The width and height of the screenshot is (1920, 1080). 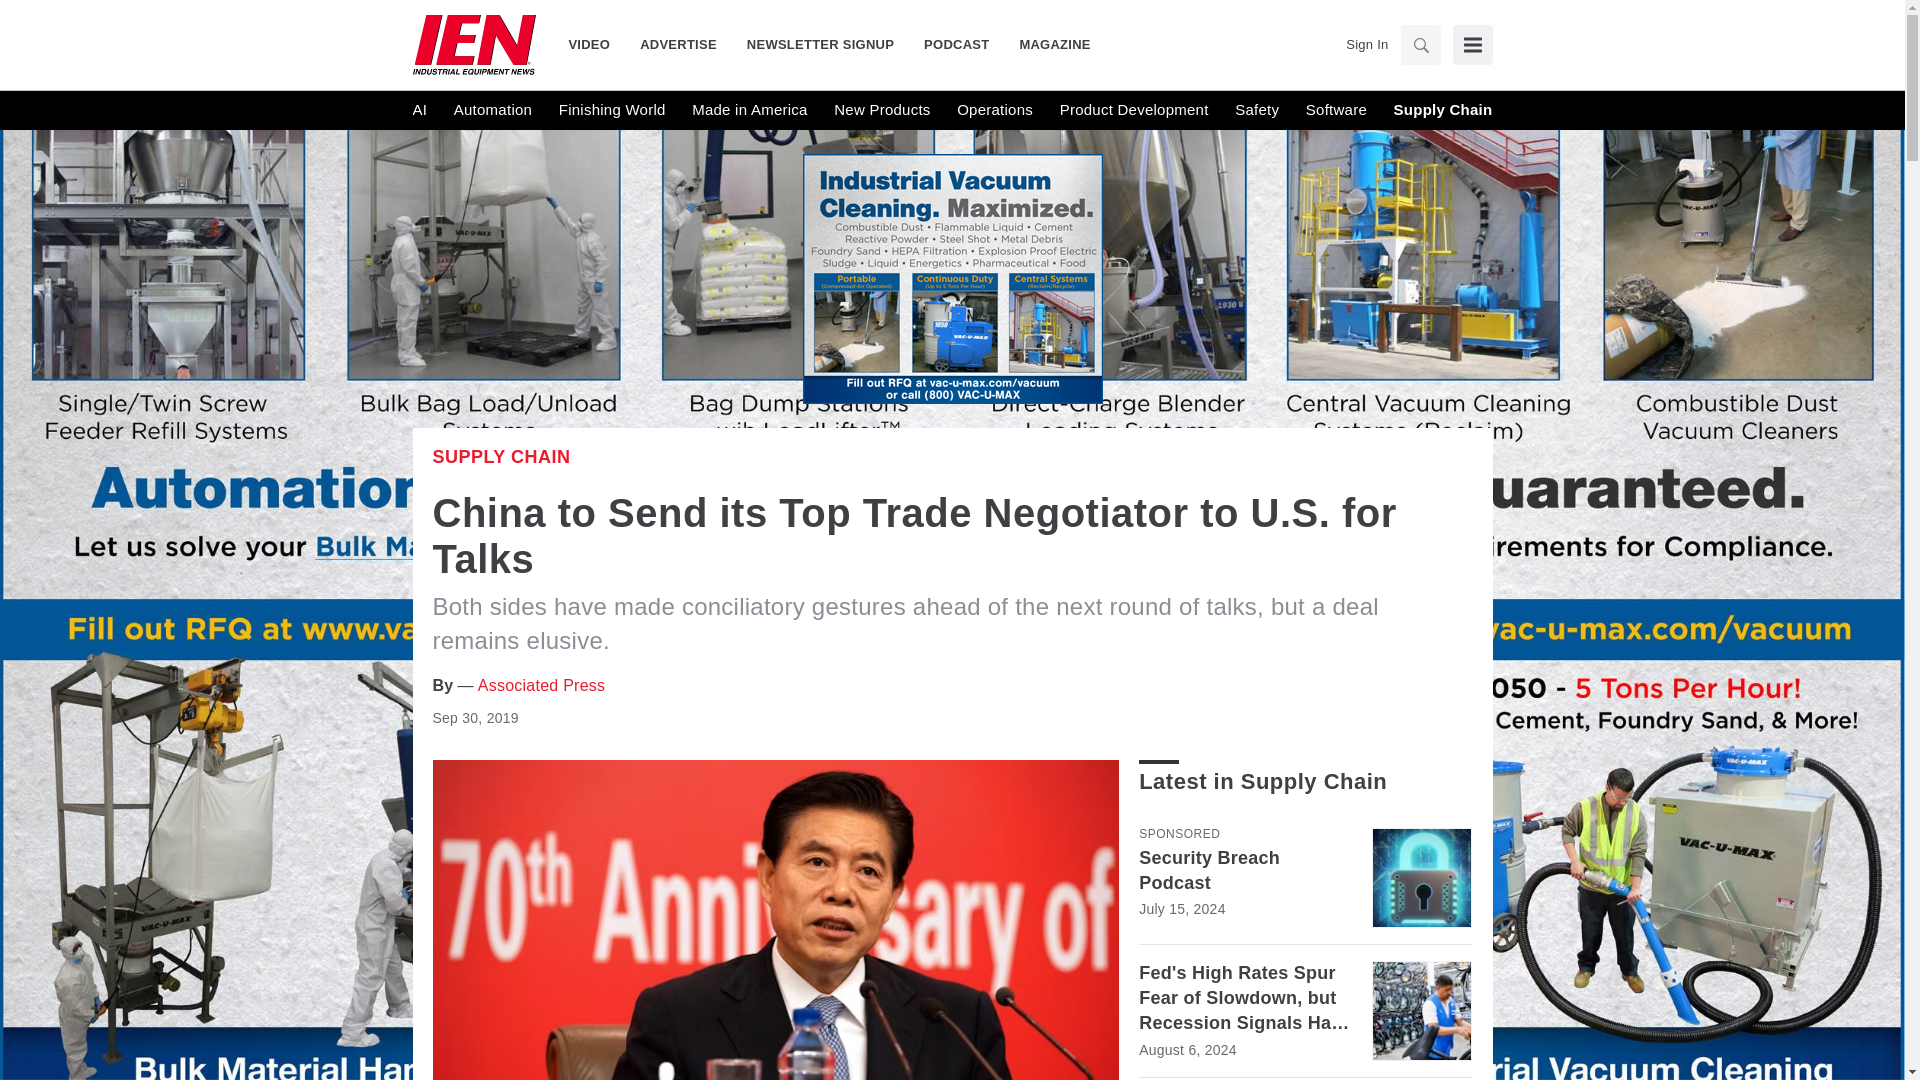 I want to click on PODCAST, so click(x=956, y=44).